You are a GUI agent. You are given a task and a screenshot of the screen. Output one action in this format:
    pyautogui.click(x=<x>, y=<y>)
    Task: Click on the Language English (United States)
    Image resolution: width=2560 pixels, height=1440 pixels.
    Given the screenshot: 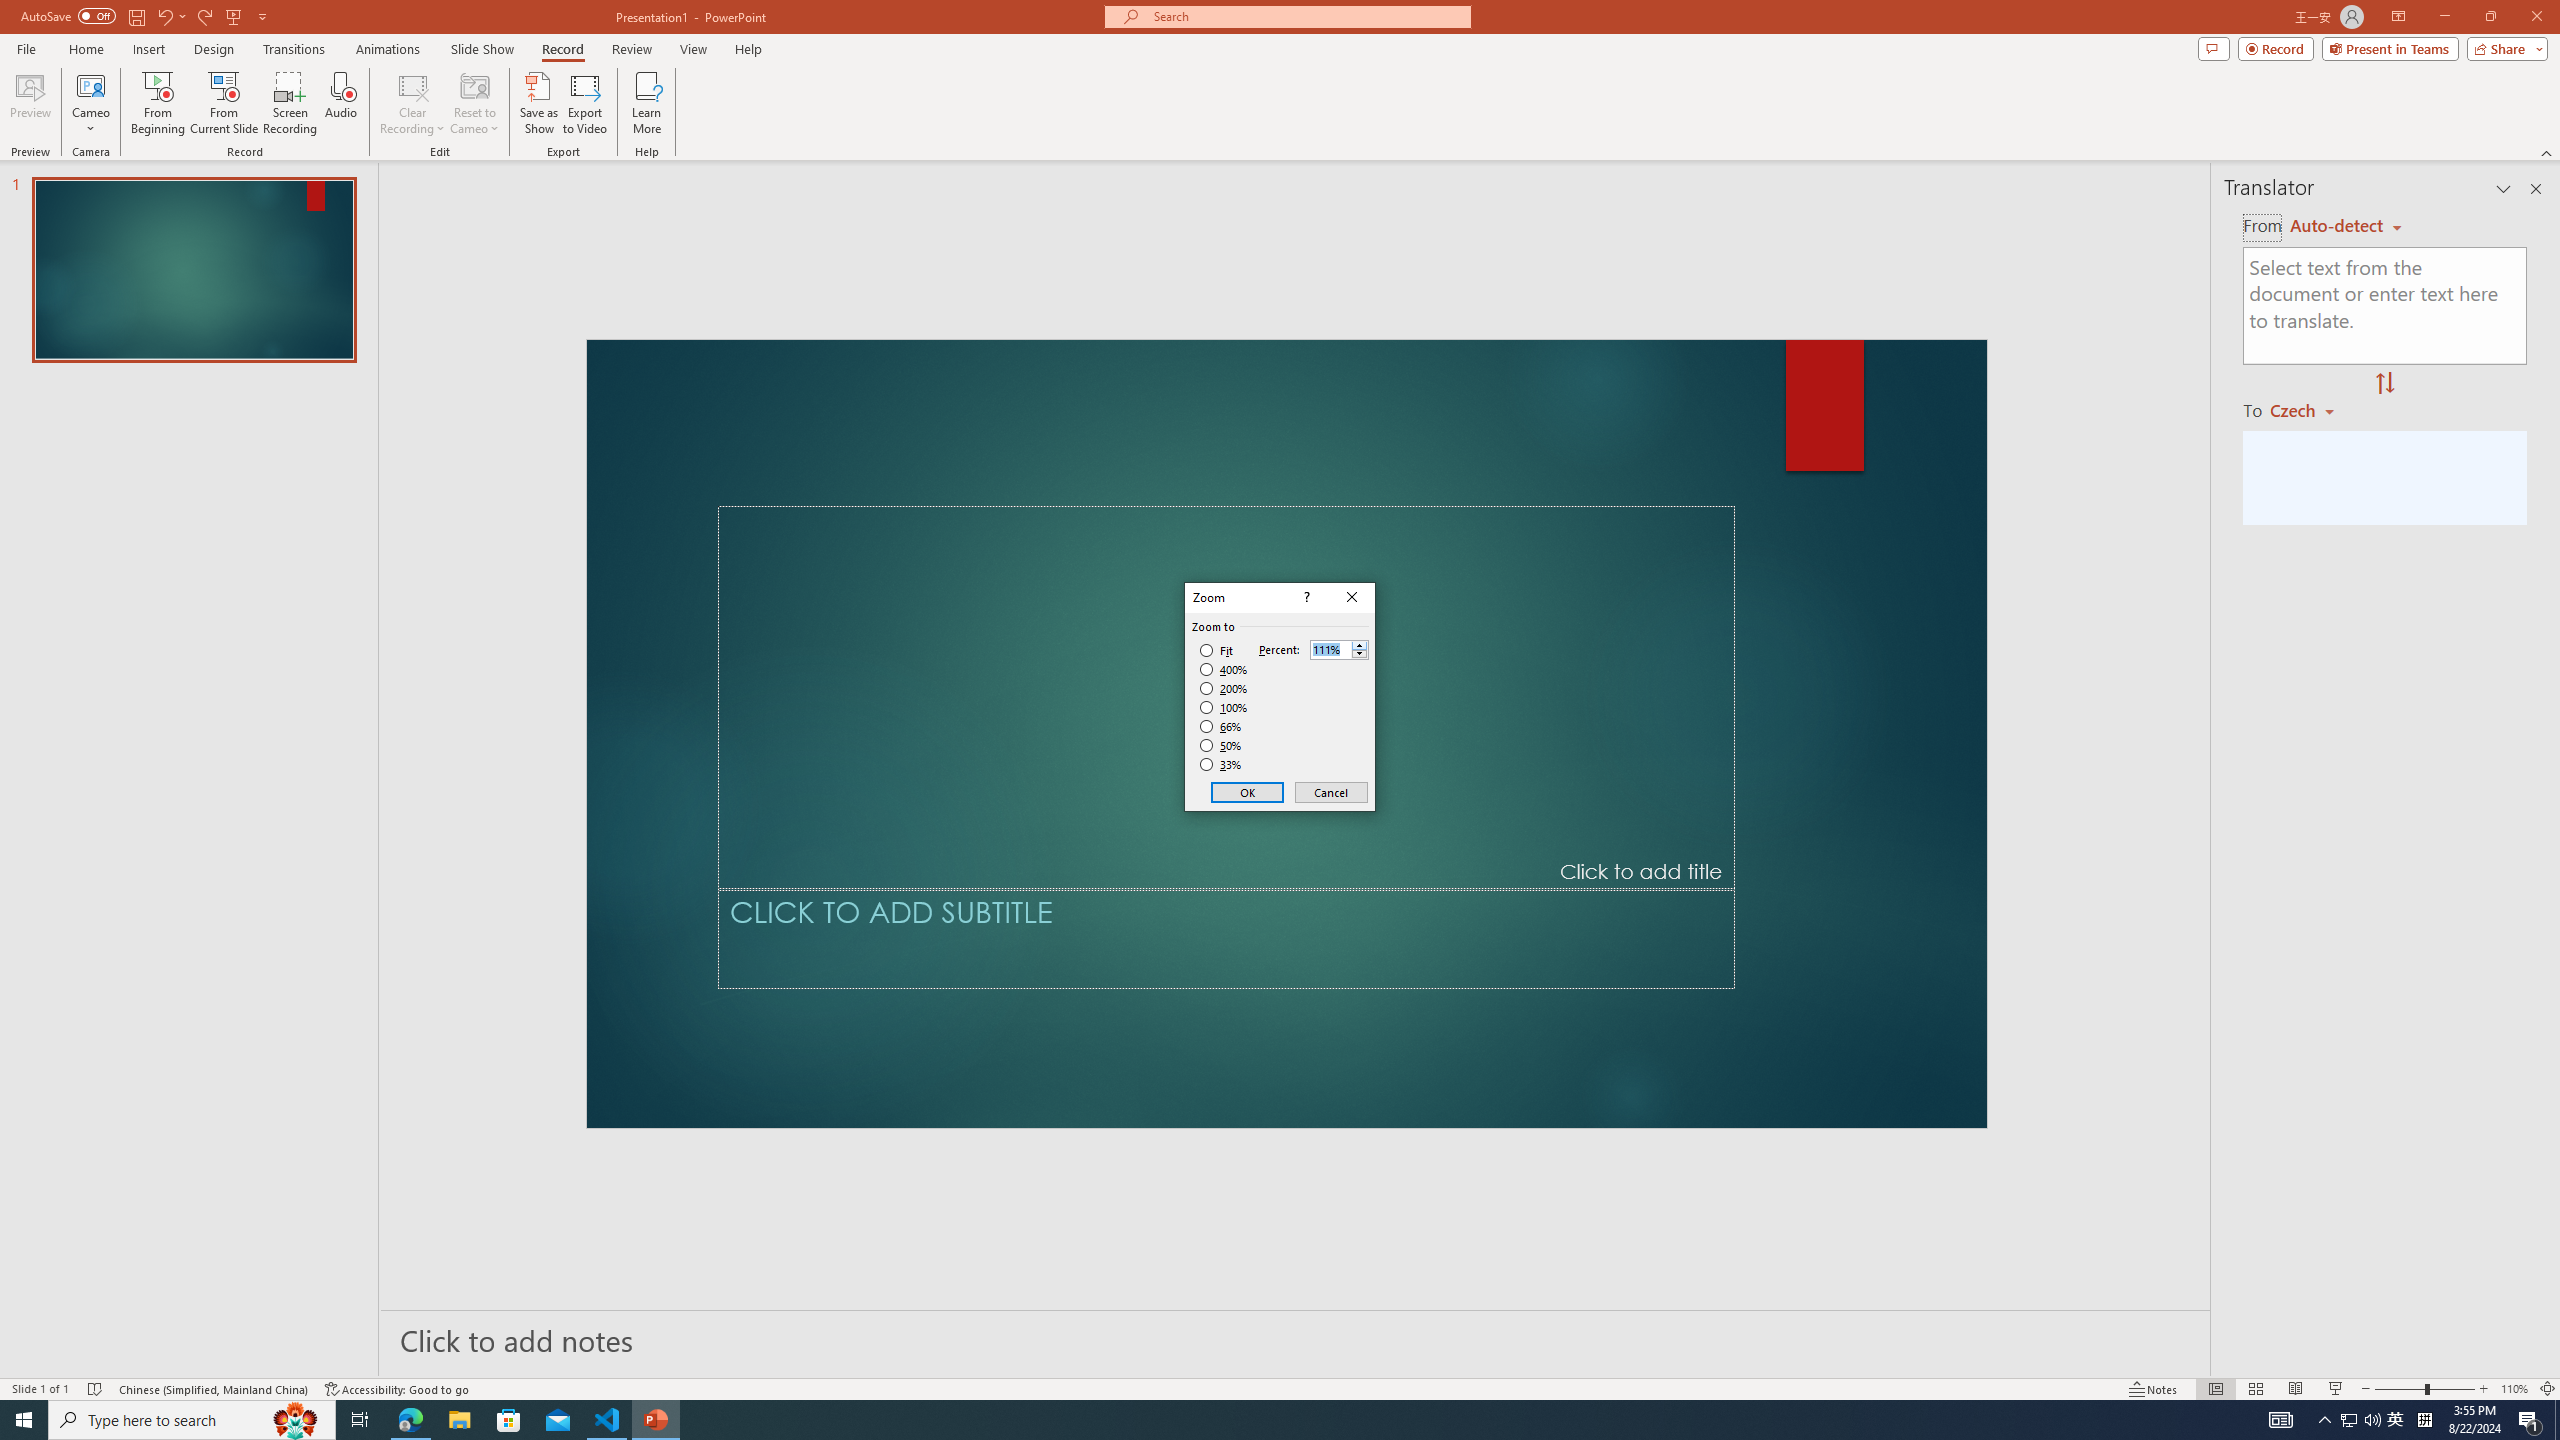 What is the action you would take?
    pyautogui.click(x=328, y=1360)
    